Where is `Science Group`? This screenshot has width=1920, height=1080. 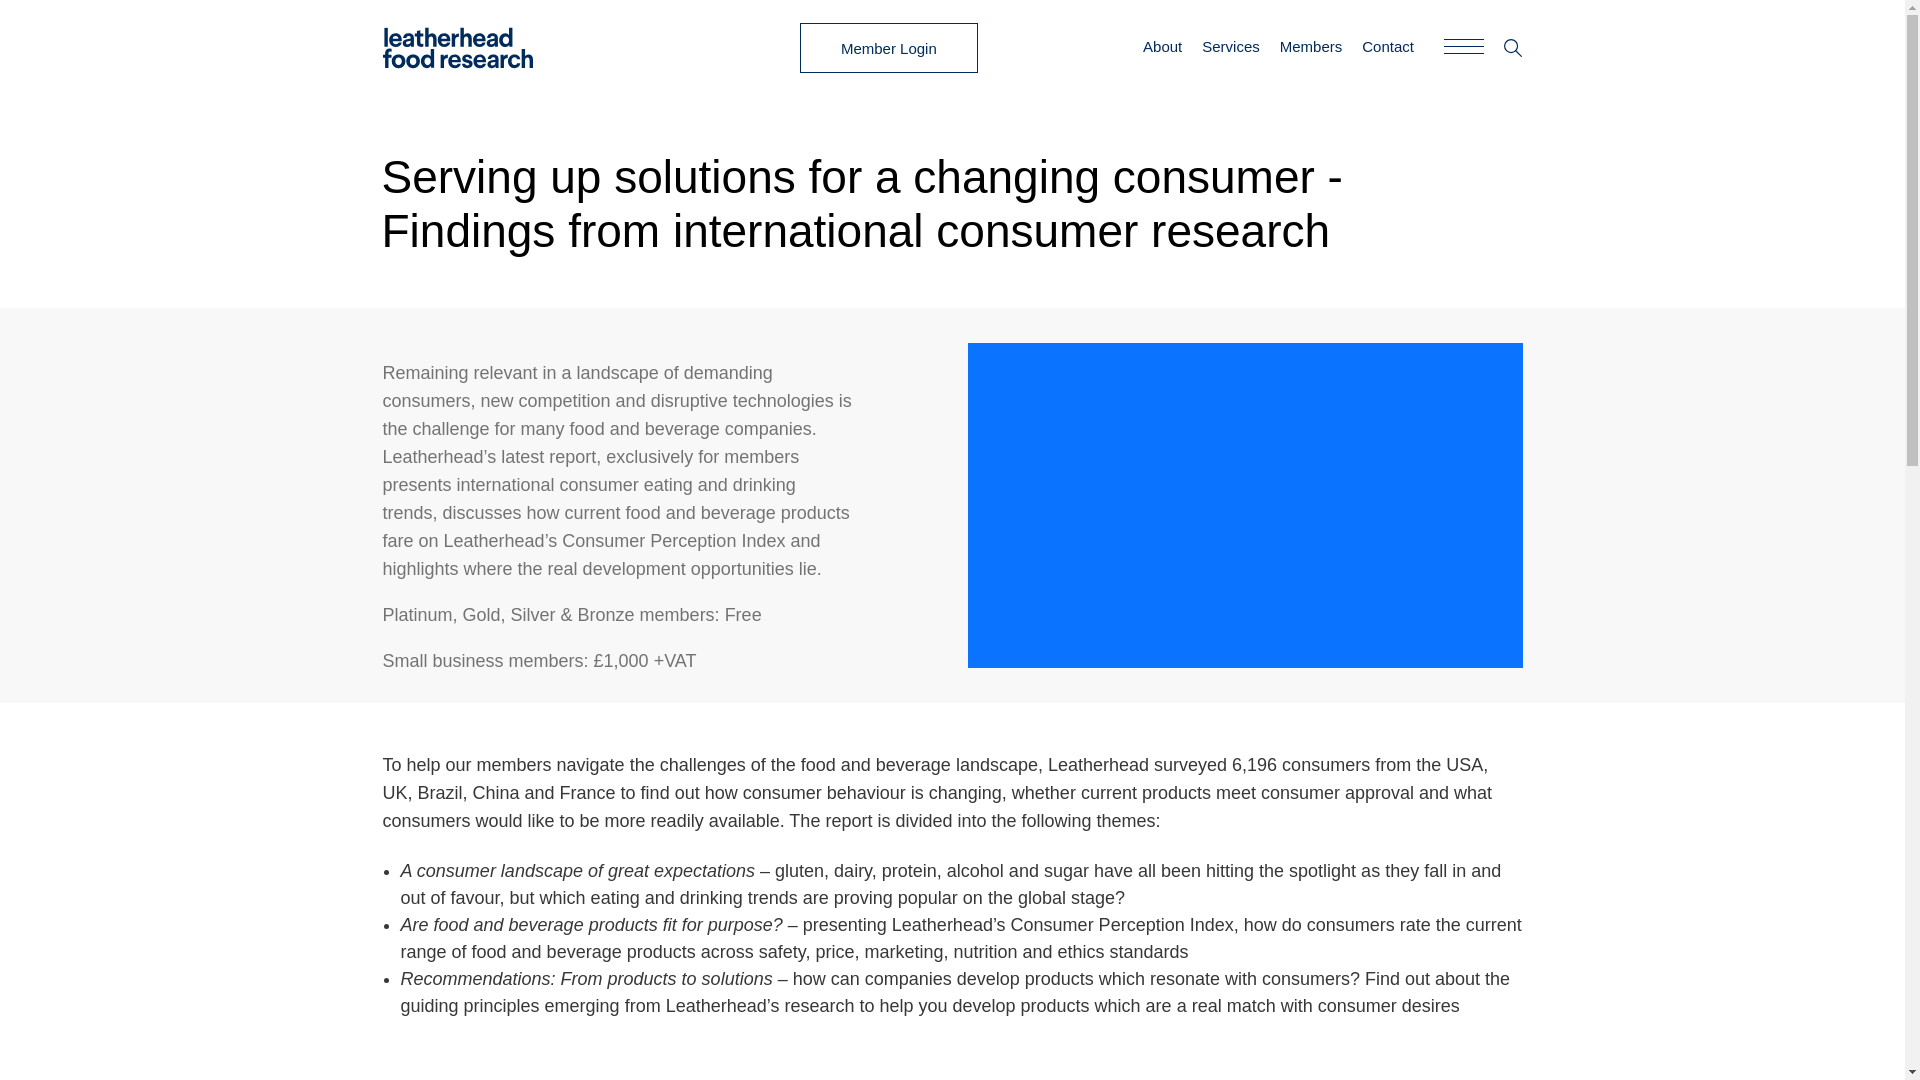 Science Group is located at coordinates (441, 804).